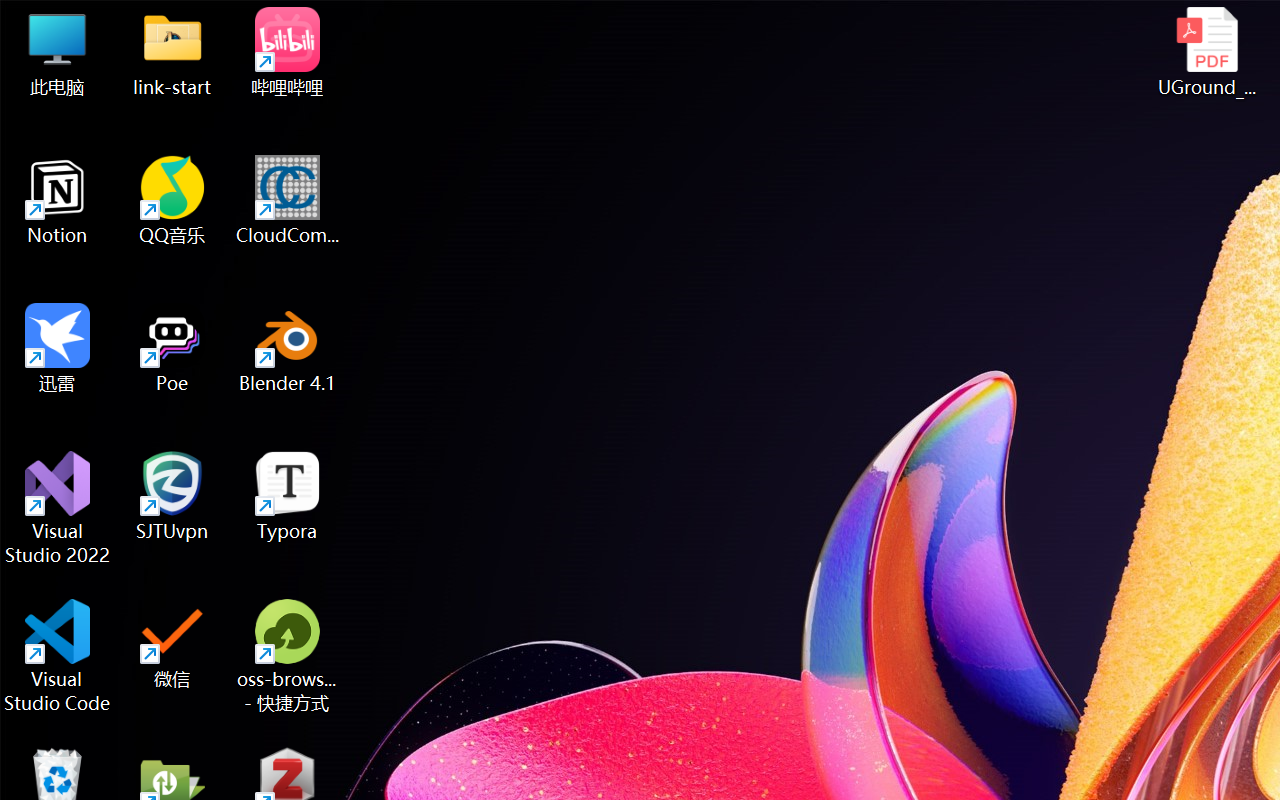 Image resolution: width=1280 pixels, height=800 pixels. What do you see at coordinates (288, 348) in the screenshot?
I see `Blender 4.1` at bounding box center [288, 348].